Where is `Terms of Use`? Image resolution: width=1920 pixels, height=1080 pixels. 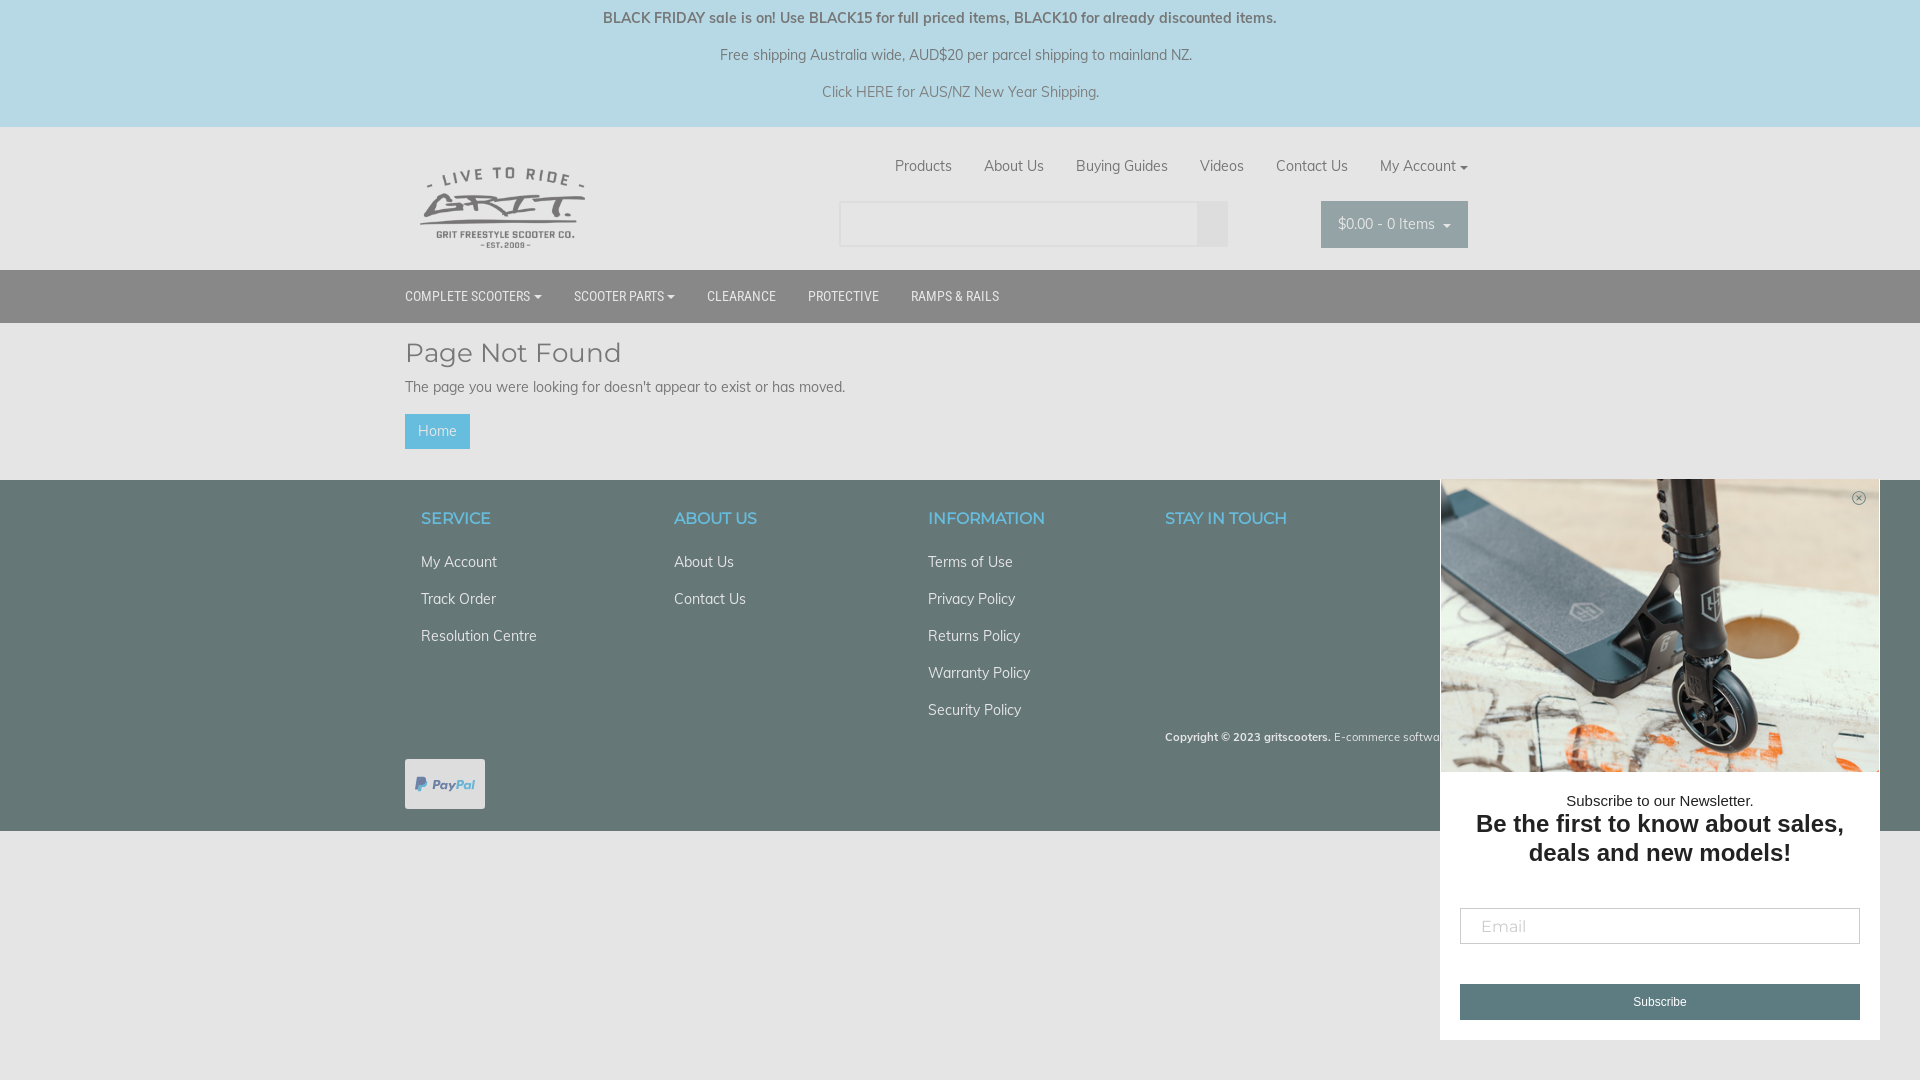 Terms of Use is located at coordinates (1024, 562).